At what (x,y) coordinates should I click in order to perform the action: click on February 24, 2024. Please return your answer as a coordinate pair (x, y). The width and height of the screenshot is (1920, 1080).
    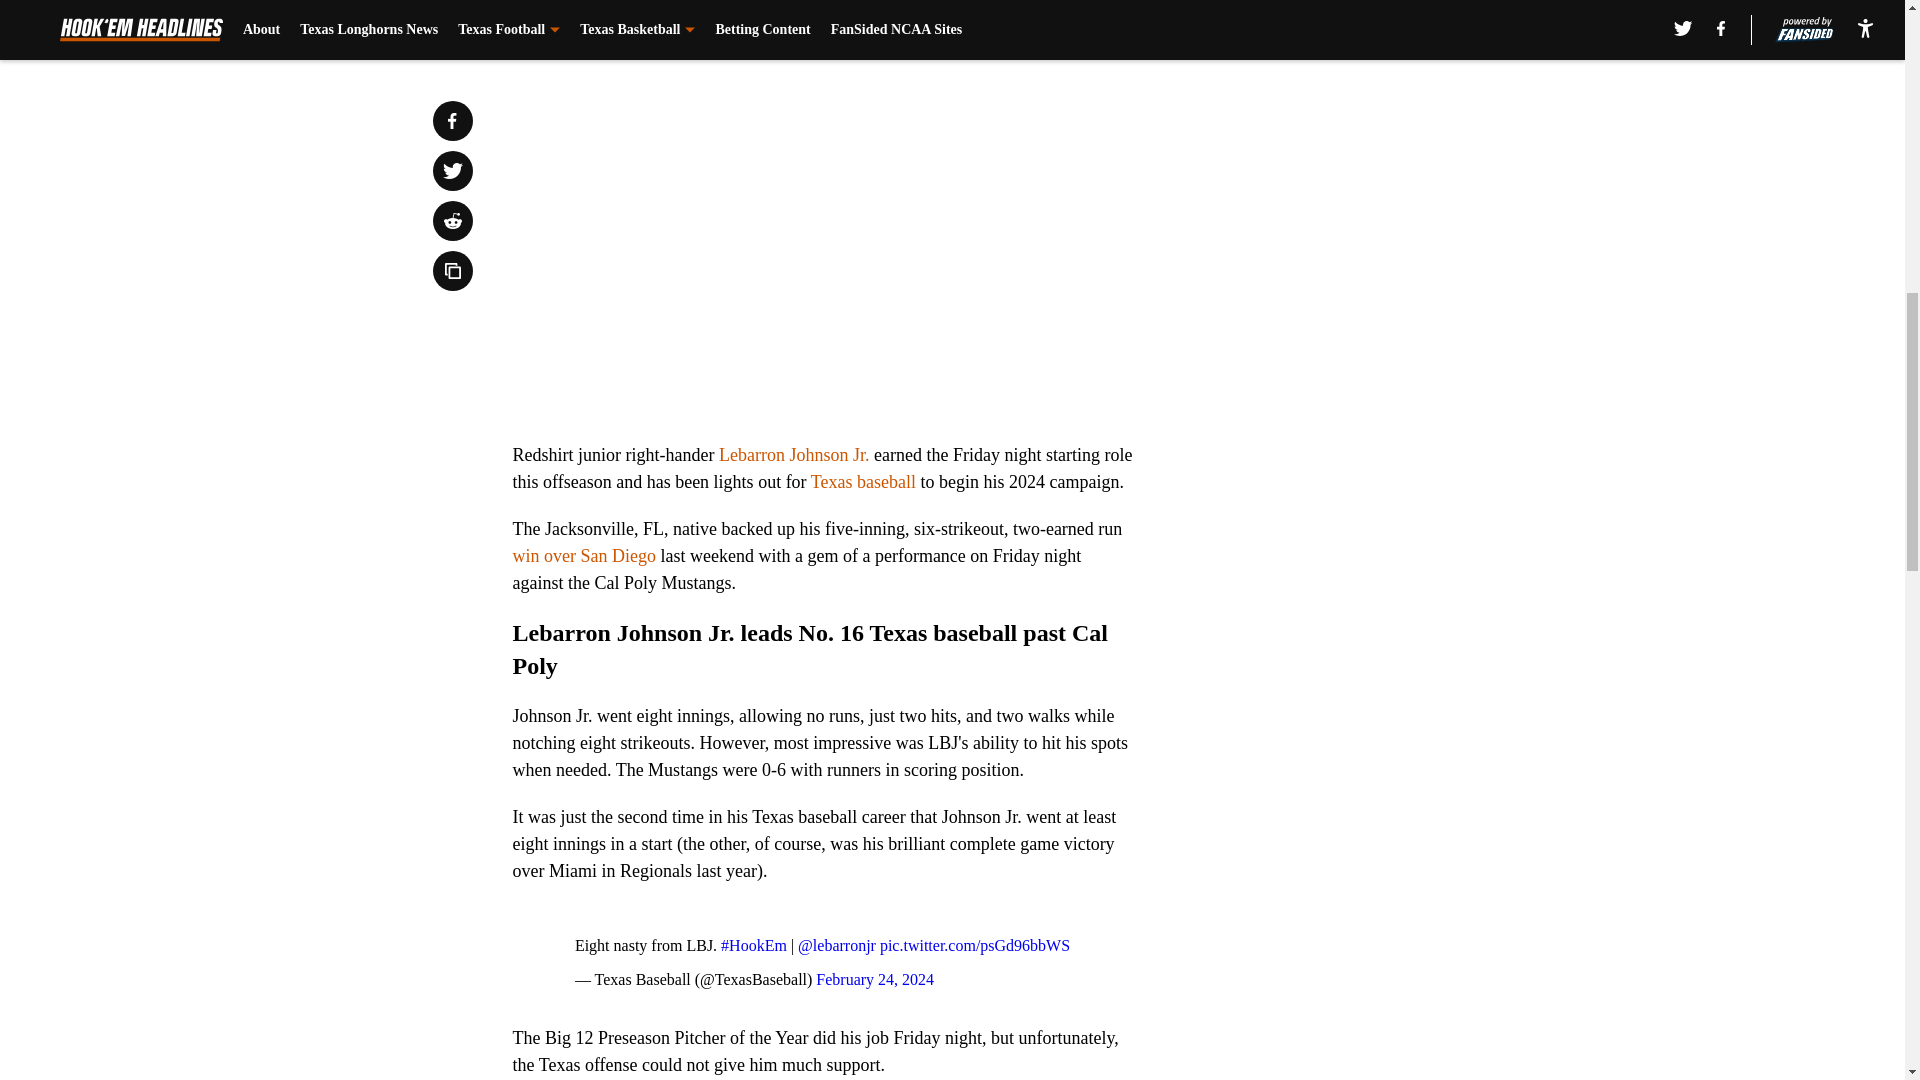
    Looking at the image, I should click on (874, 979).